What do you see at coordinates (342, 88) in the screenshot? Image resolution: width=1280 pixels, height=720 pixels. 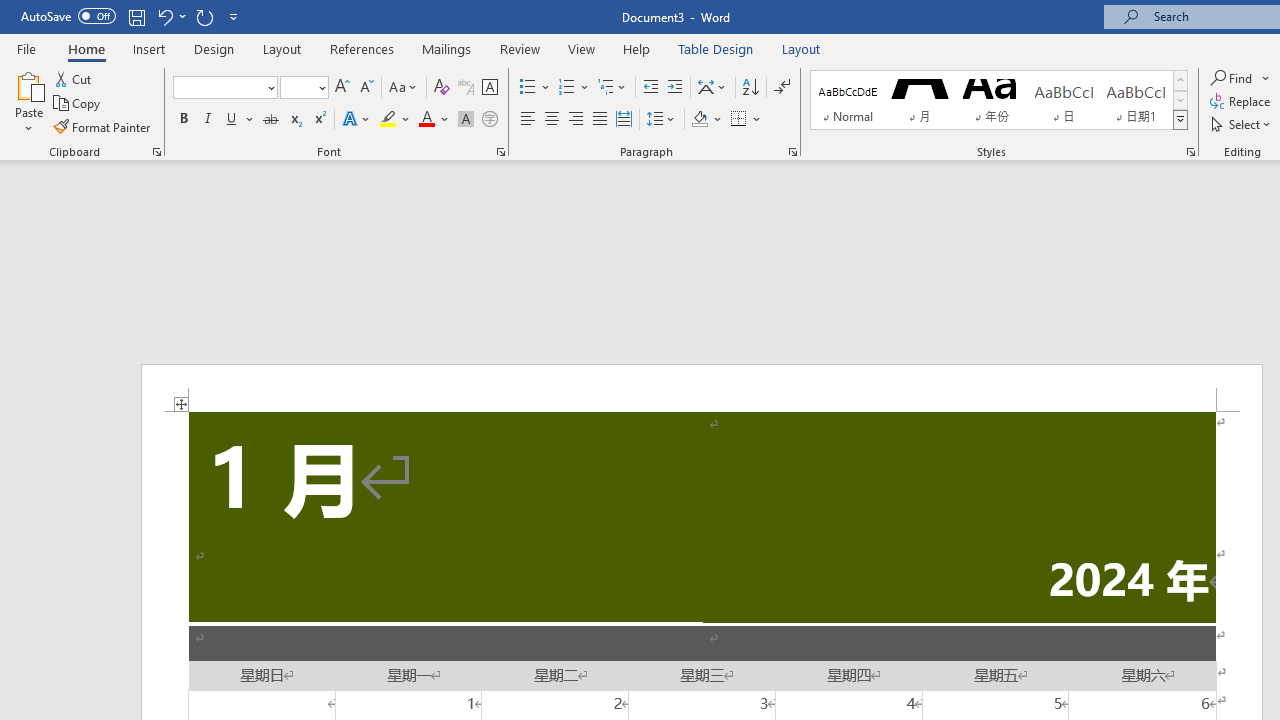 I see `Grow Font` at bounding box center [342, 88].